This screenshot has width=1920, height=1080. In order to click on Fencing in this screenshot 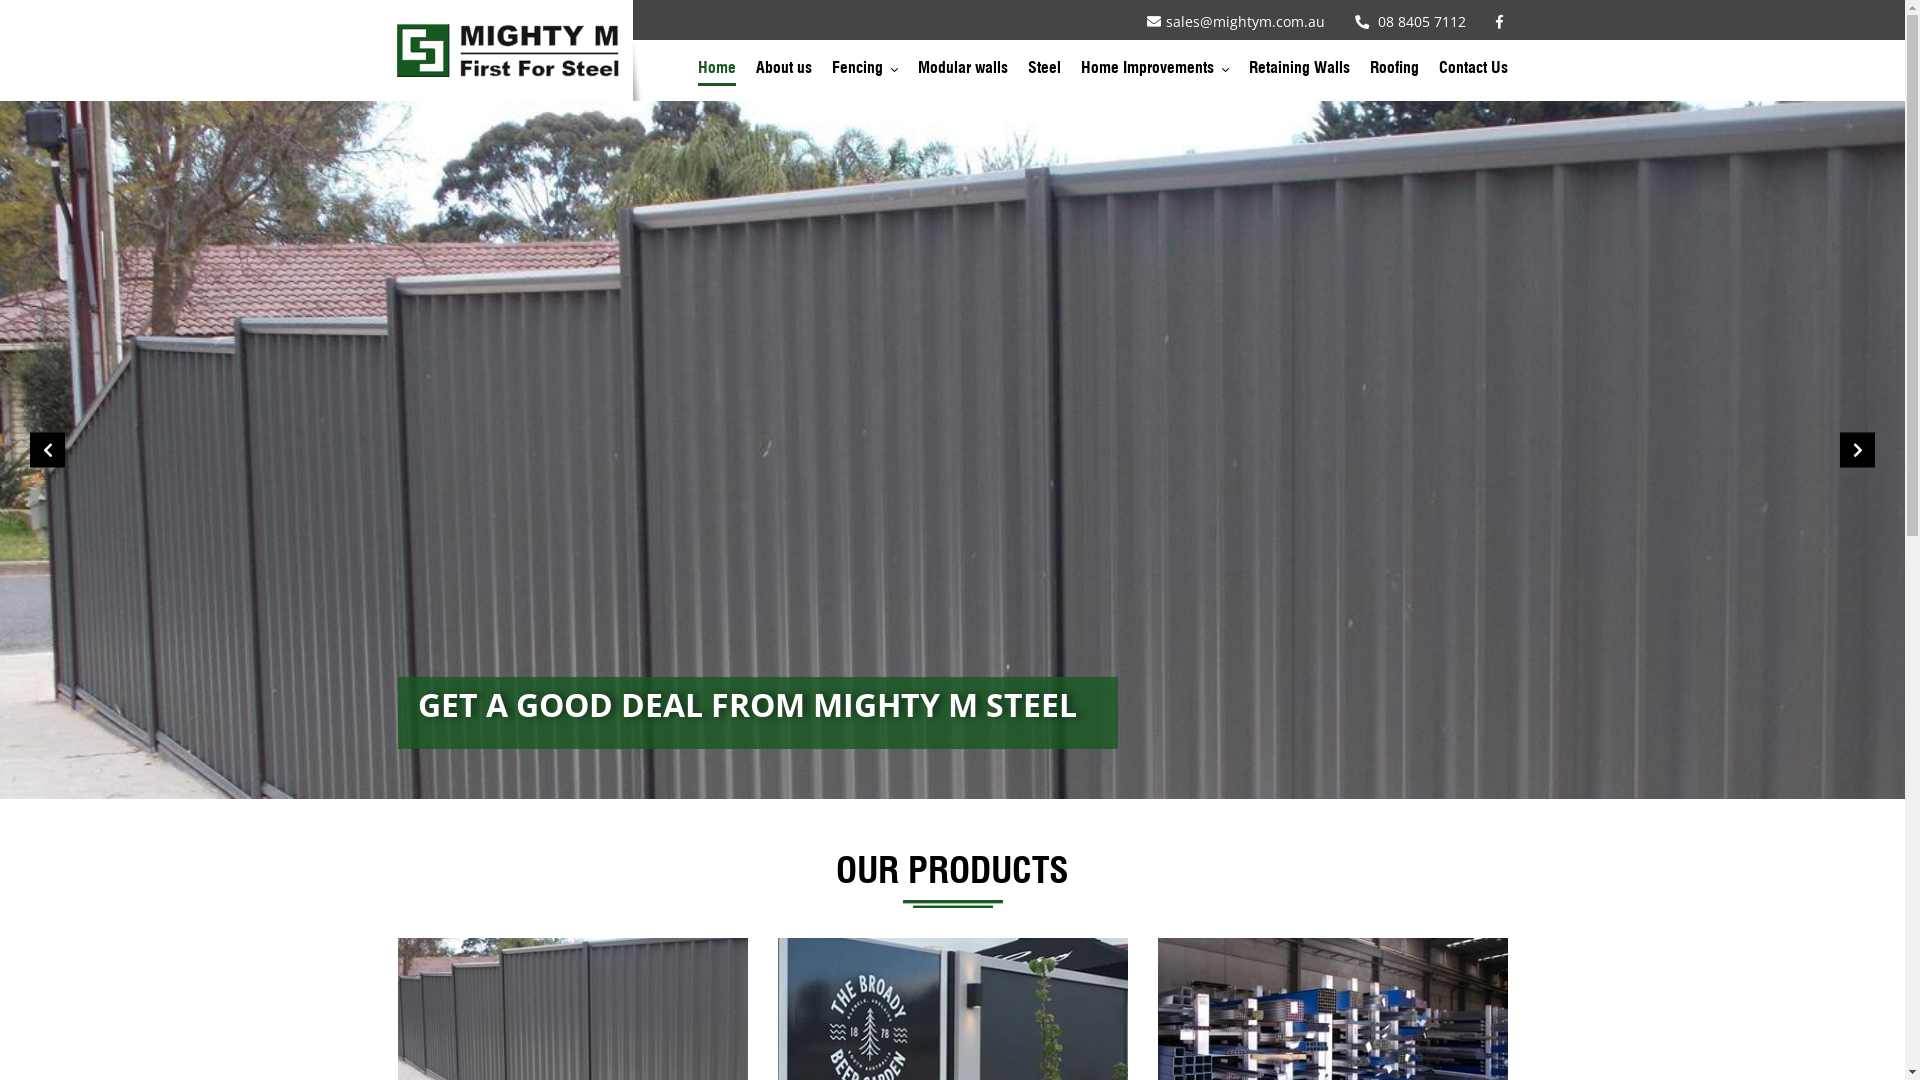, I will do `click(865, 73)`.